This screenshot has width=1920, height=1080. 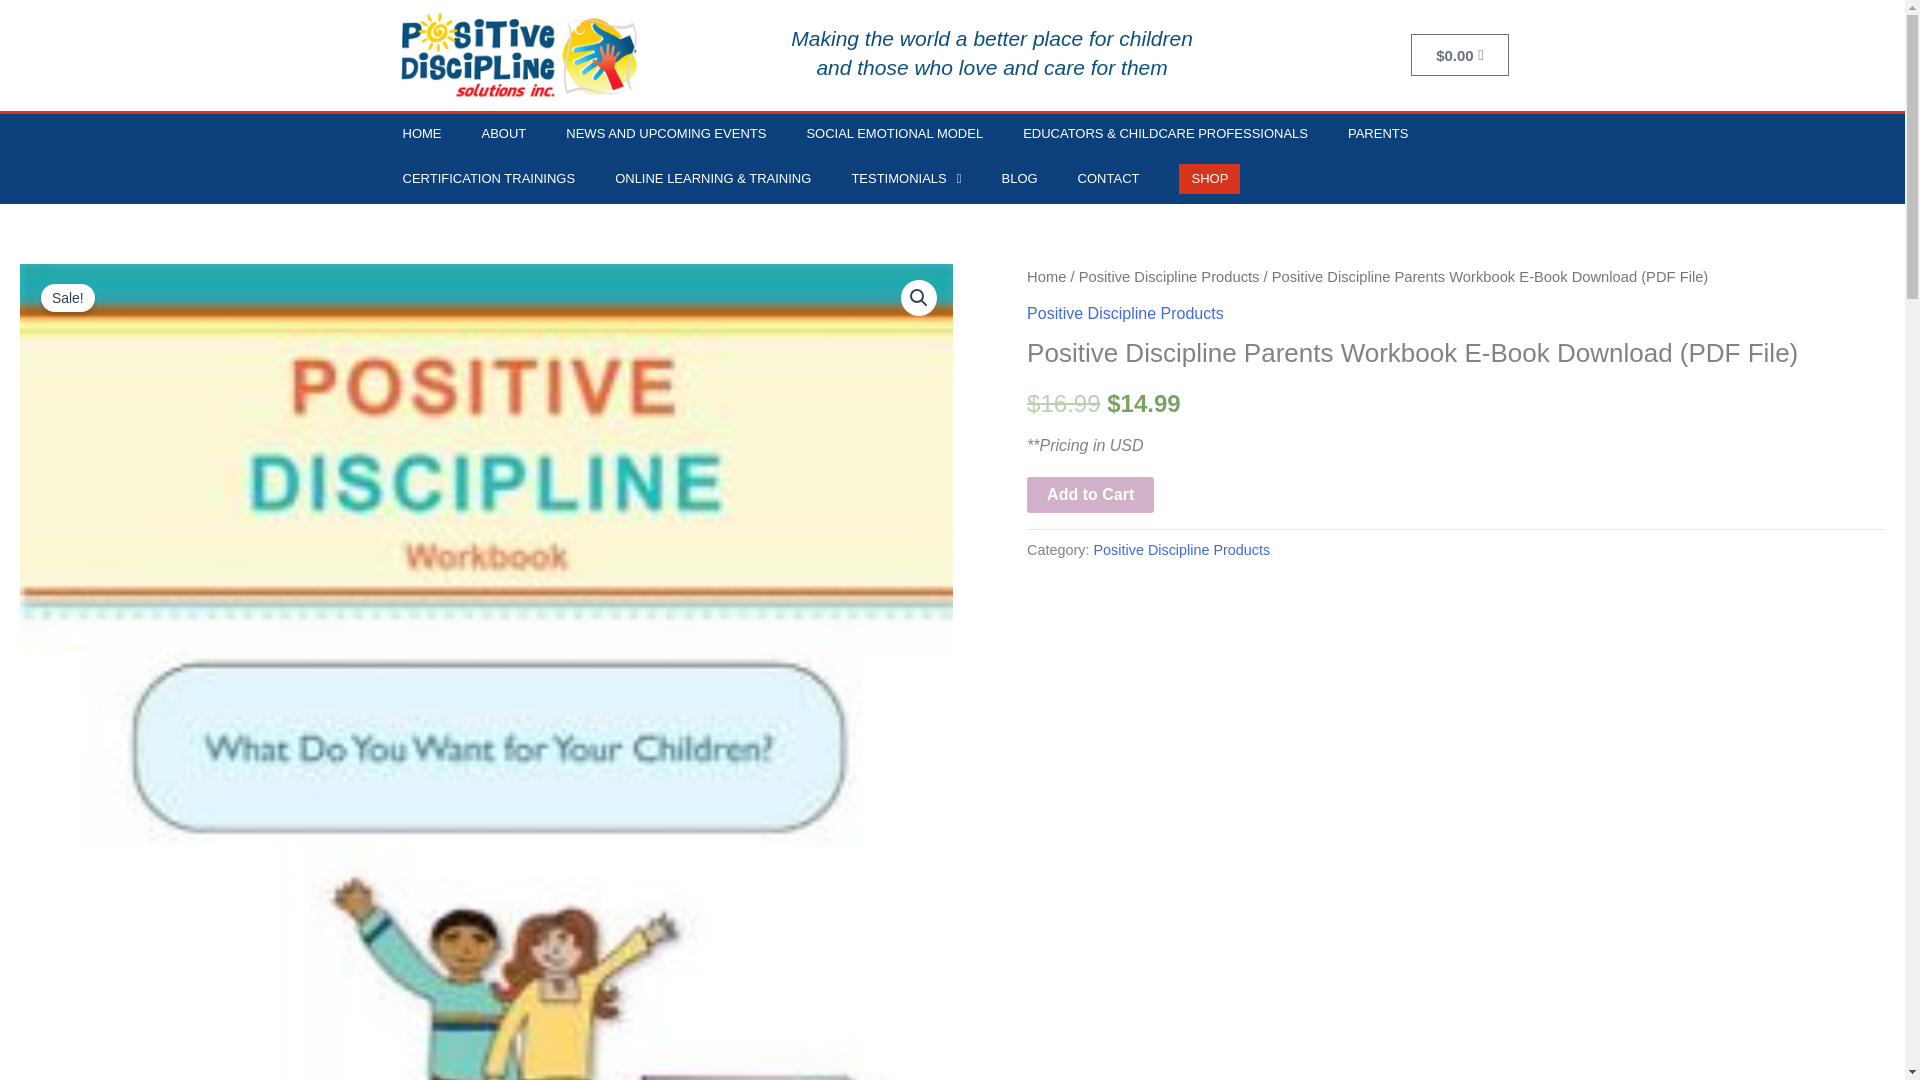 What do you see at coordinates (1046, 276) in the screenshot?
I see `Home` at bounding box center [1046, 276].